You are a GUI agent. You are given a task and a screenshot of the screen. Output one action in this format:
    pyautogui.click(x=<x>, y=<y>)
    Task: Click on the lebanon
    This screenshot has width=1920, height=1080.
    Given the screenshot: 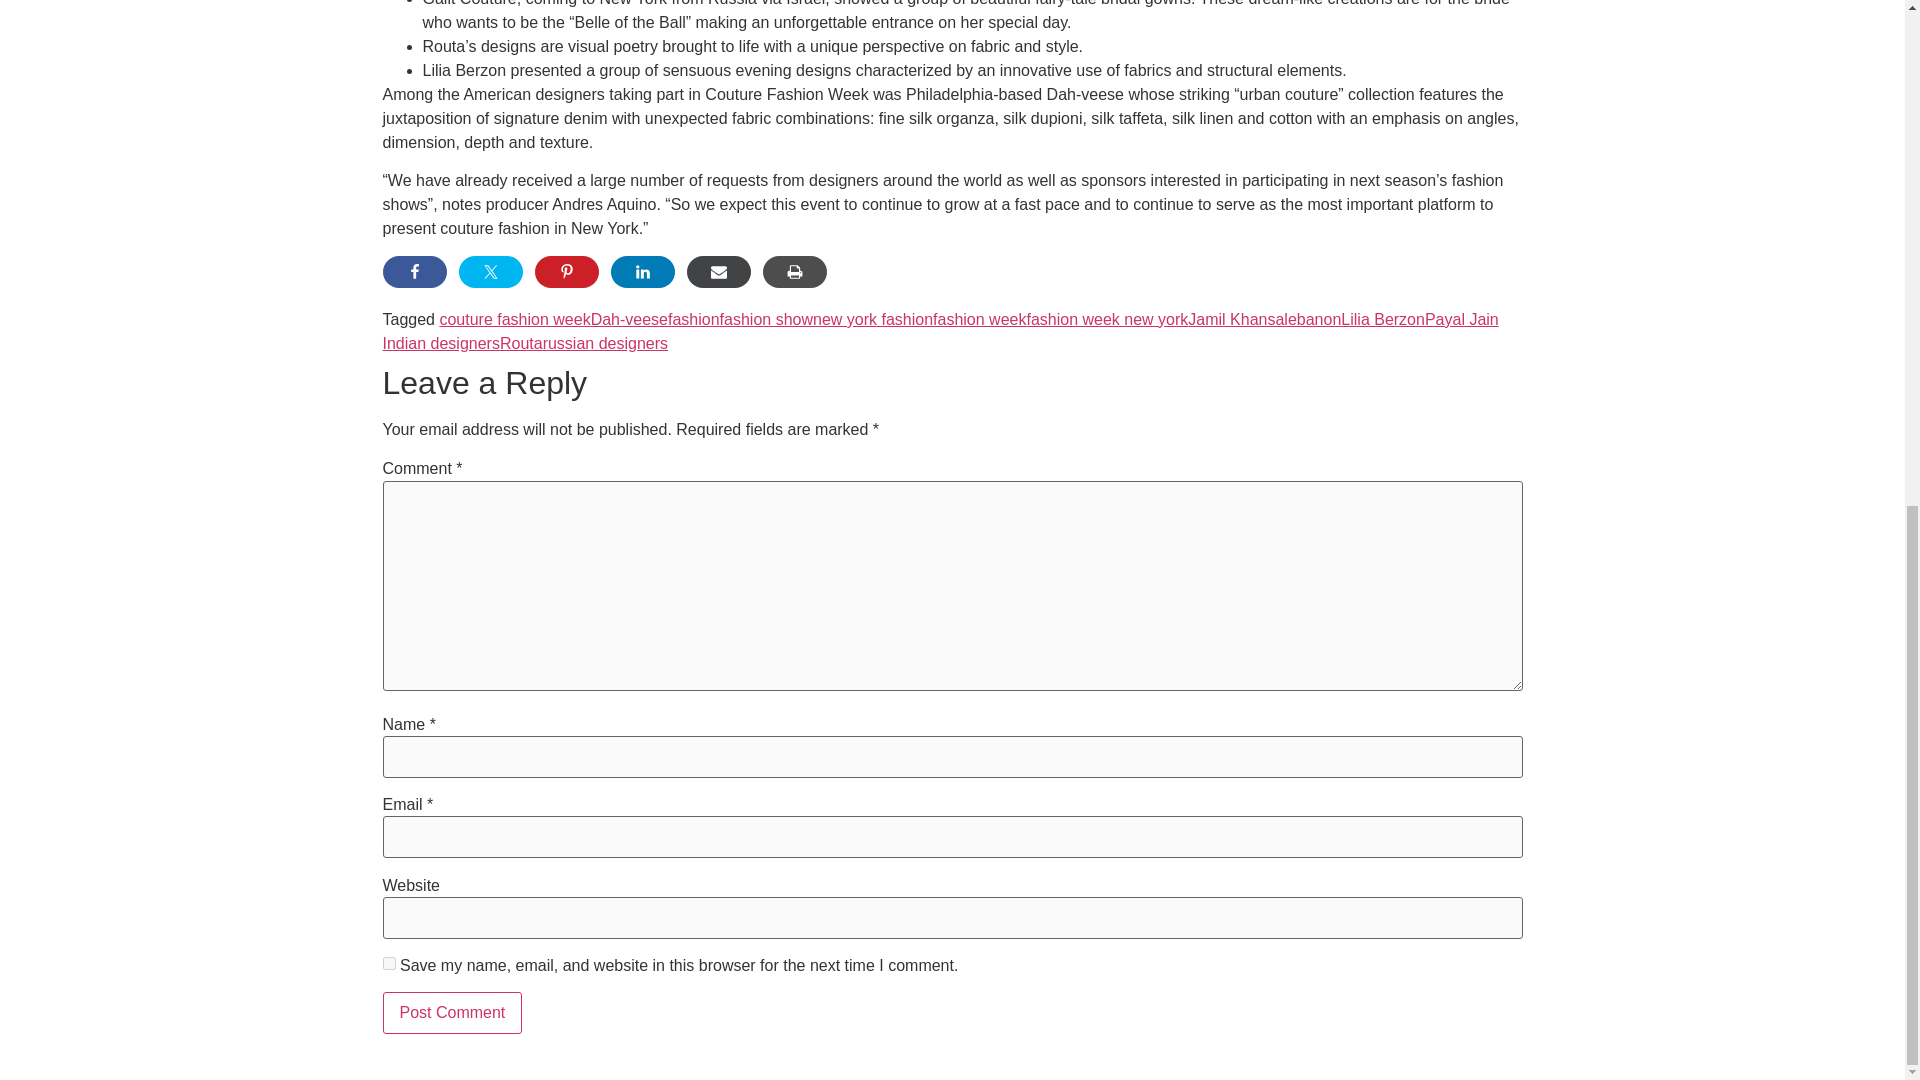 What is the action you would take?
    pyautogui.click(x=1312, y=320)
    